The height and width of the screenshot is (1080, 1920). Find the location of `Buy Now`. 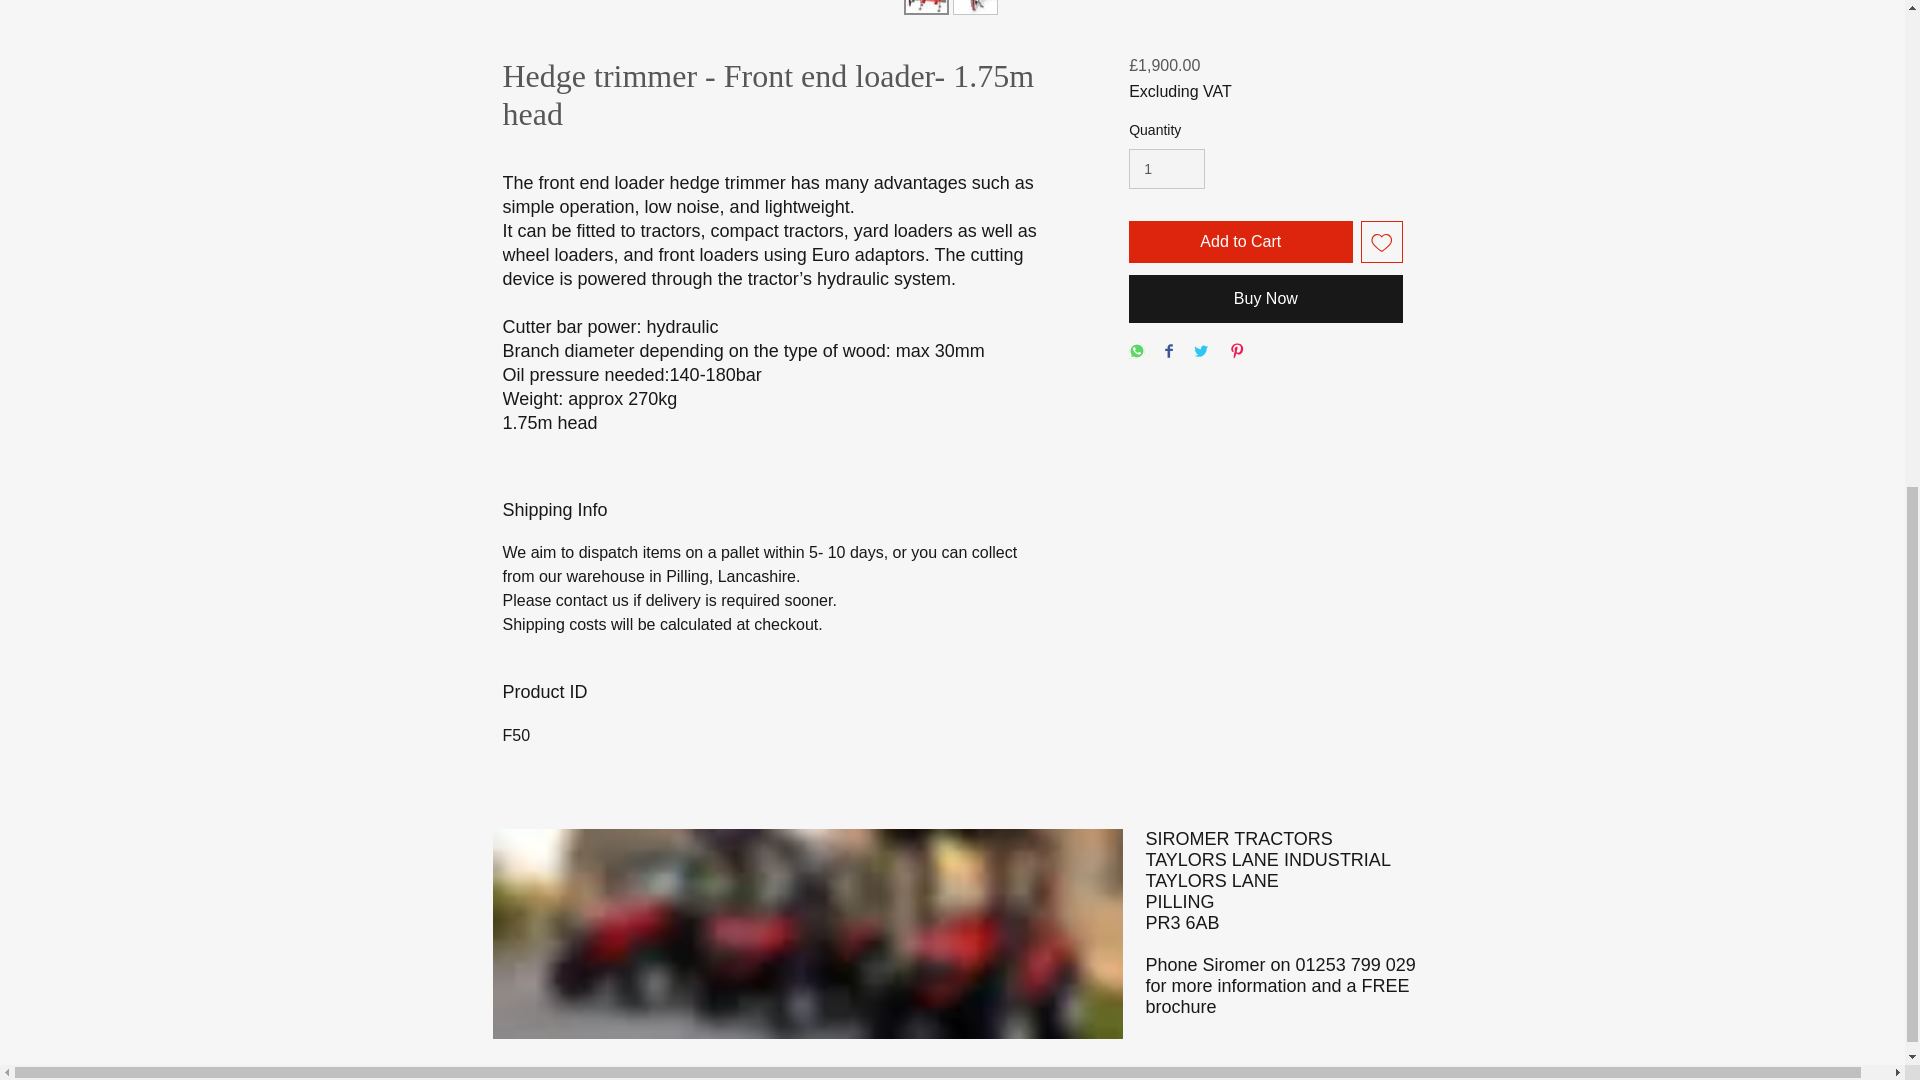

Buy Now is located at coordinates (1264, 298).